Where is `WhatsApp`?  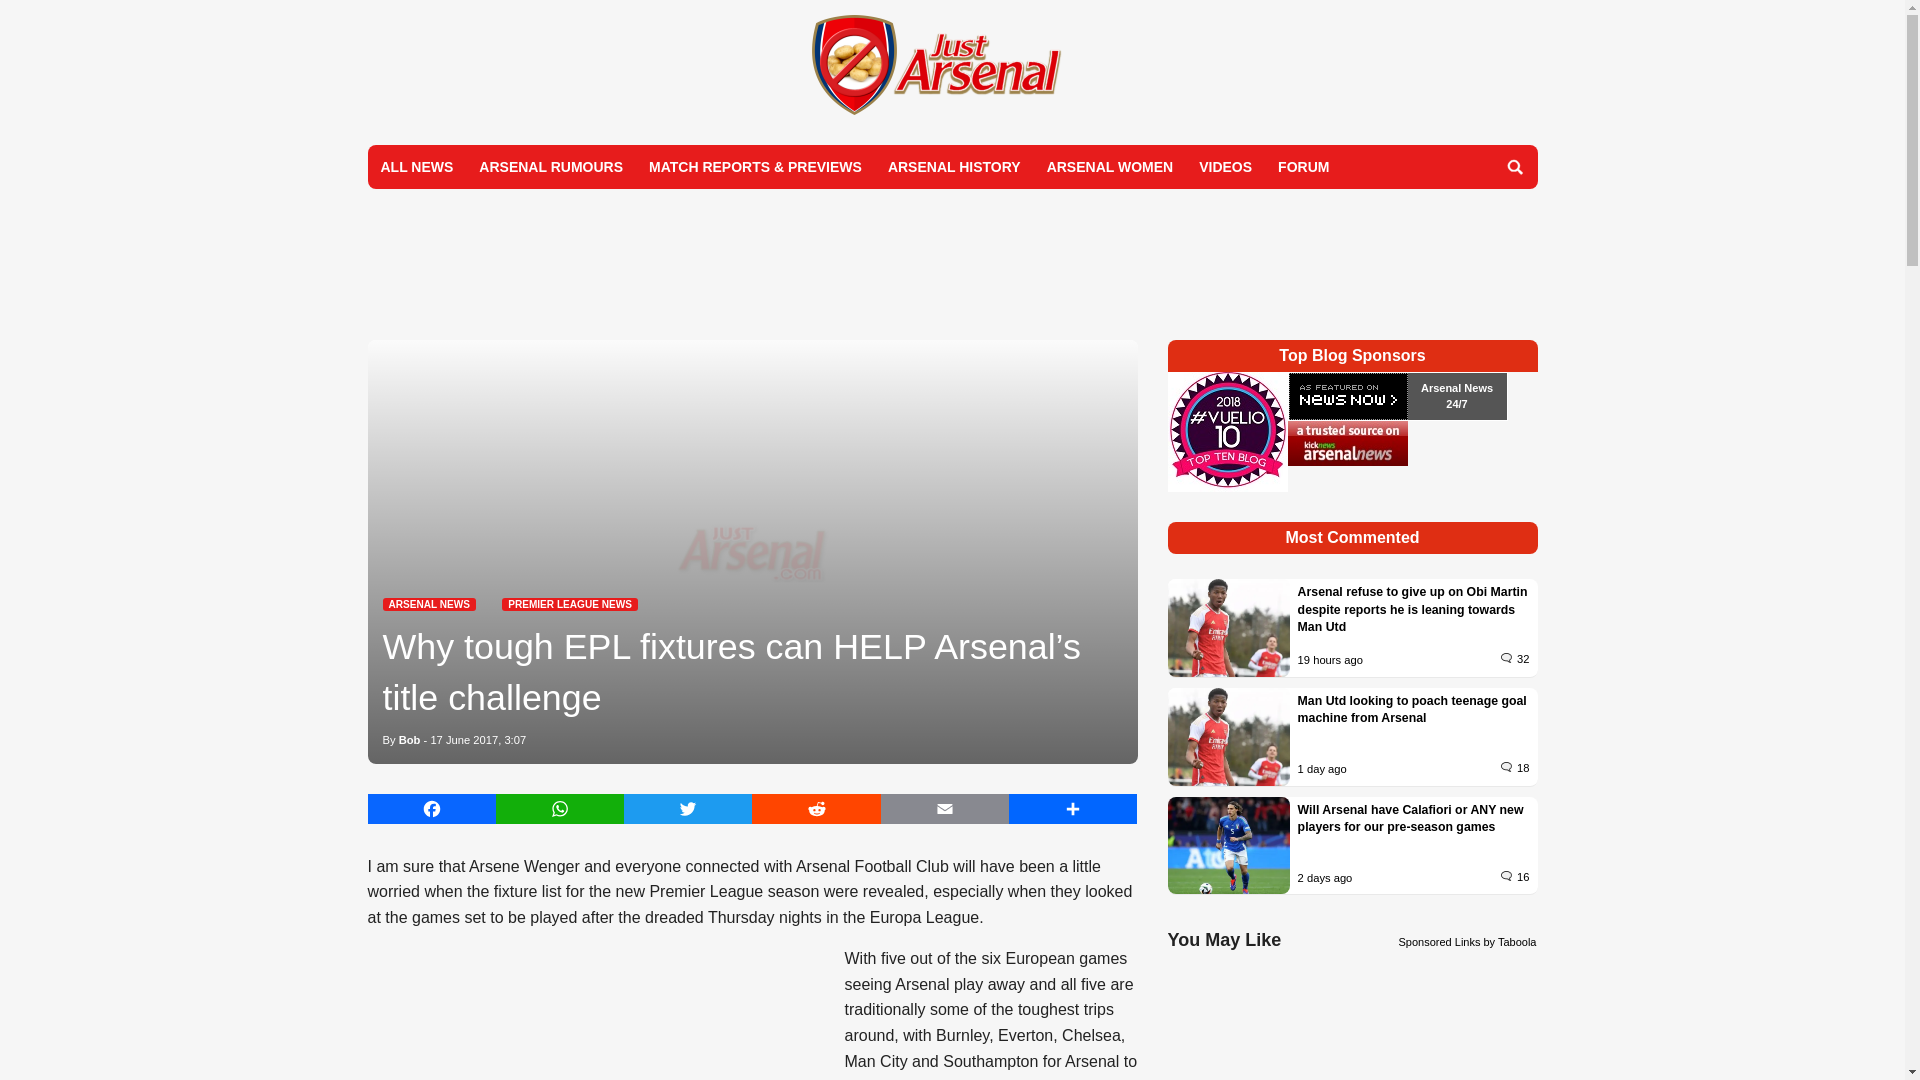 WhatsApp is located at coordinates (560, 808).